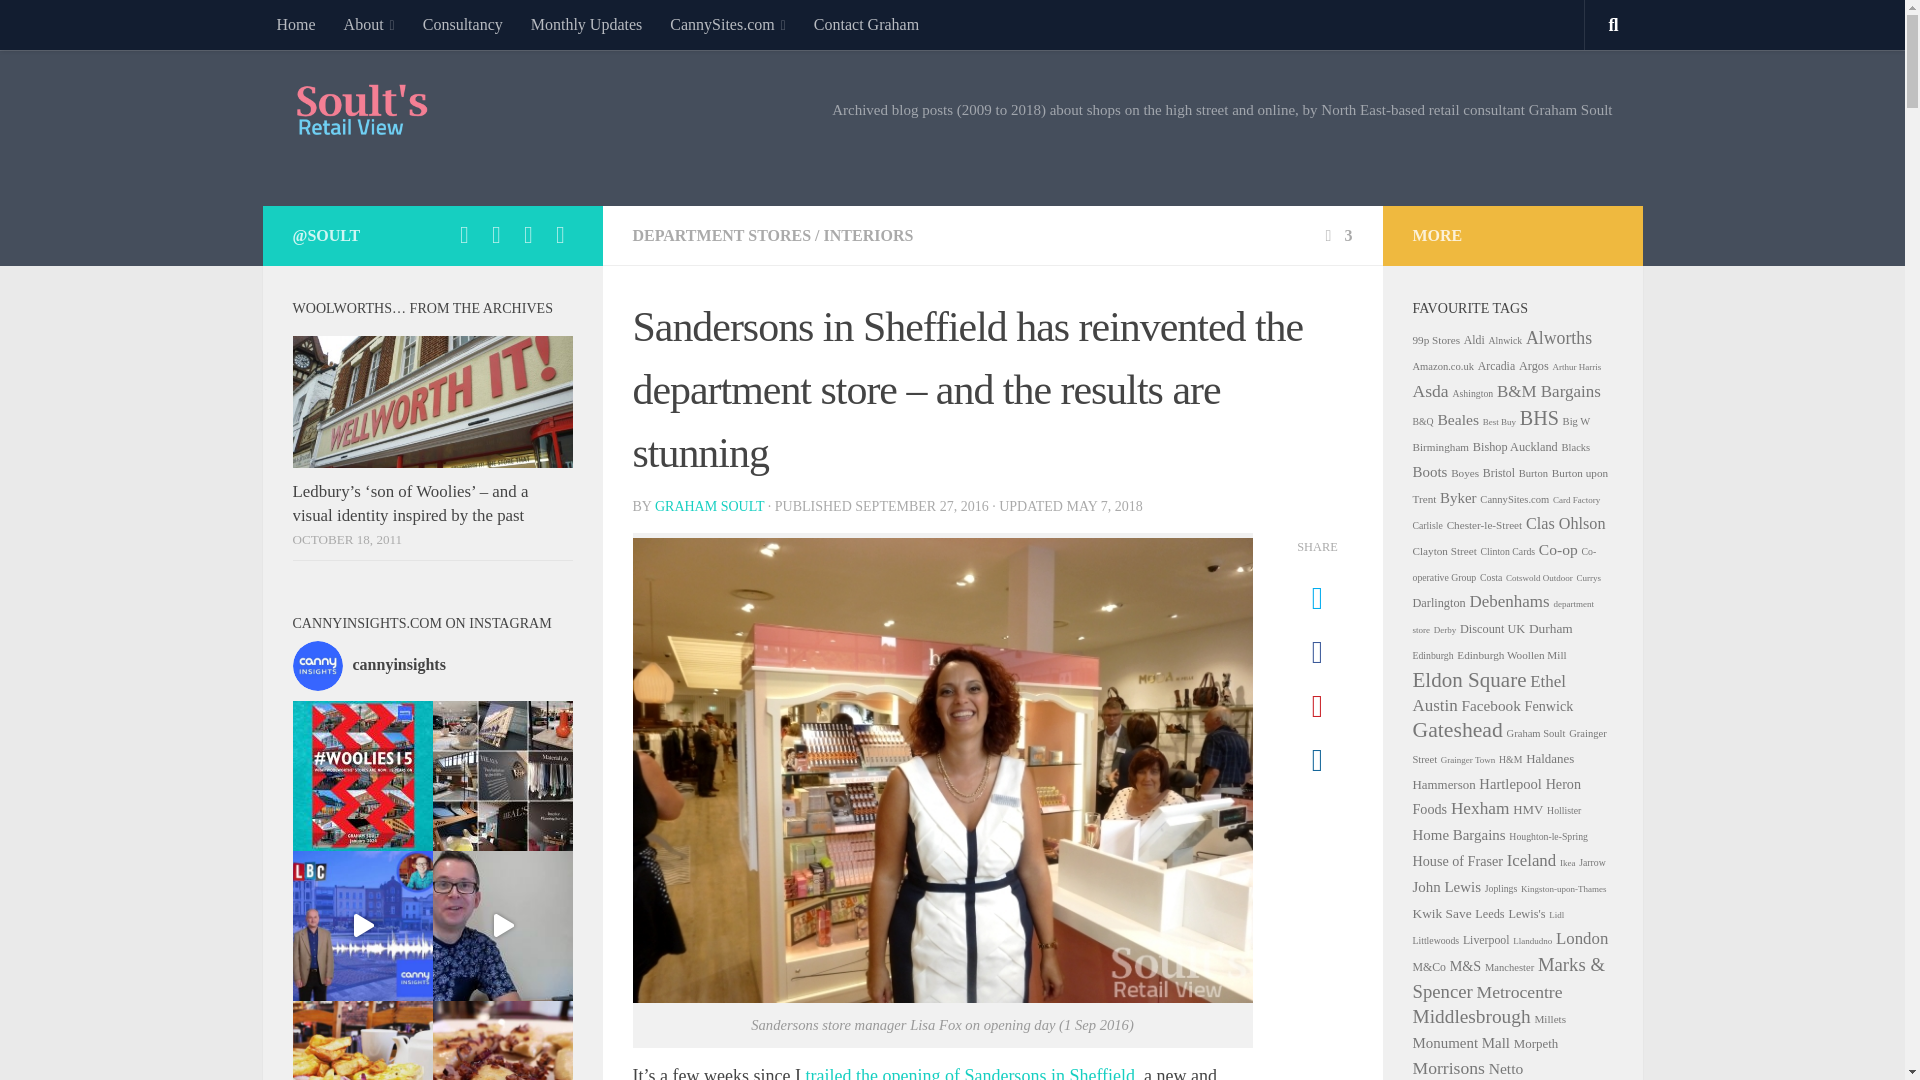 The image size is (1920, 1080). Describe the element at coordinates (866, 24) in the screenshot. I see `Contact Graham` at that location.